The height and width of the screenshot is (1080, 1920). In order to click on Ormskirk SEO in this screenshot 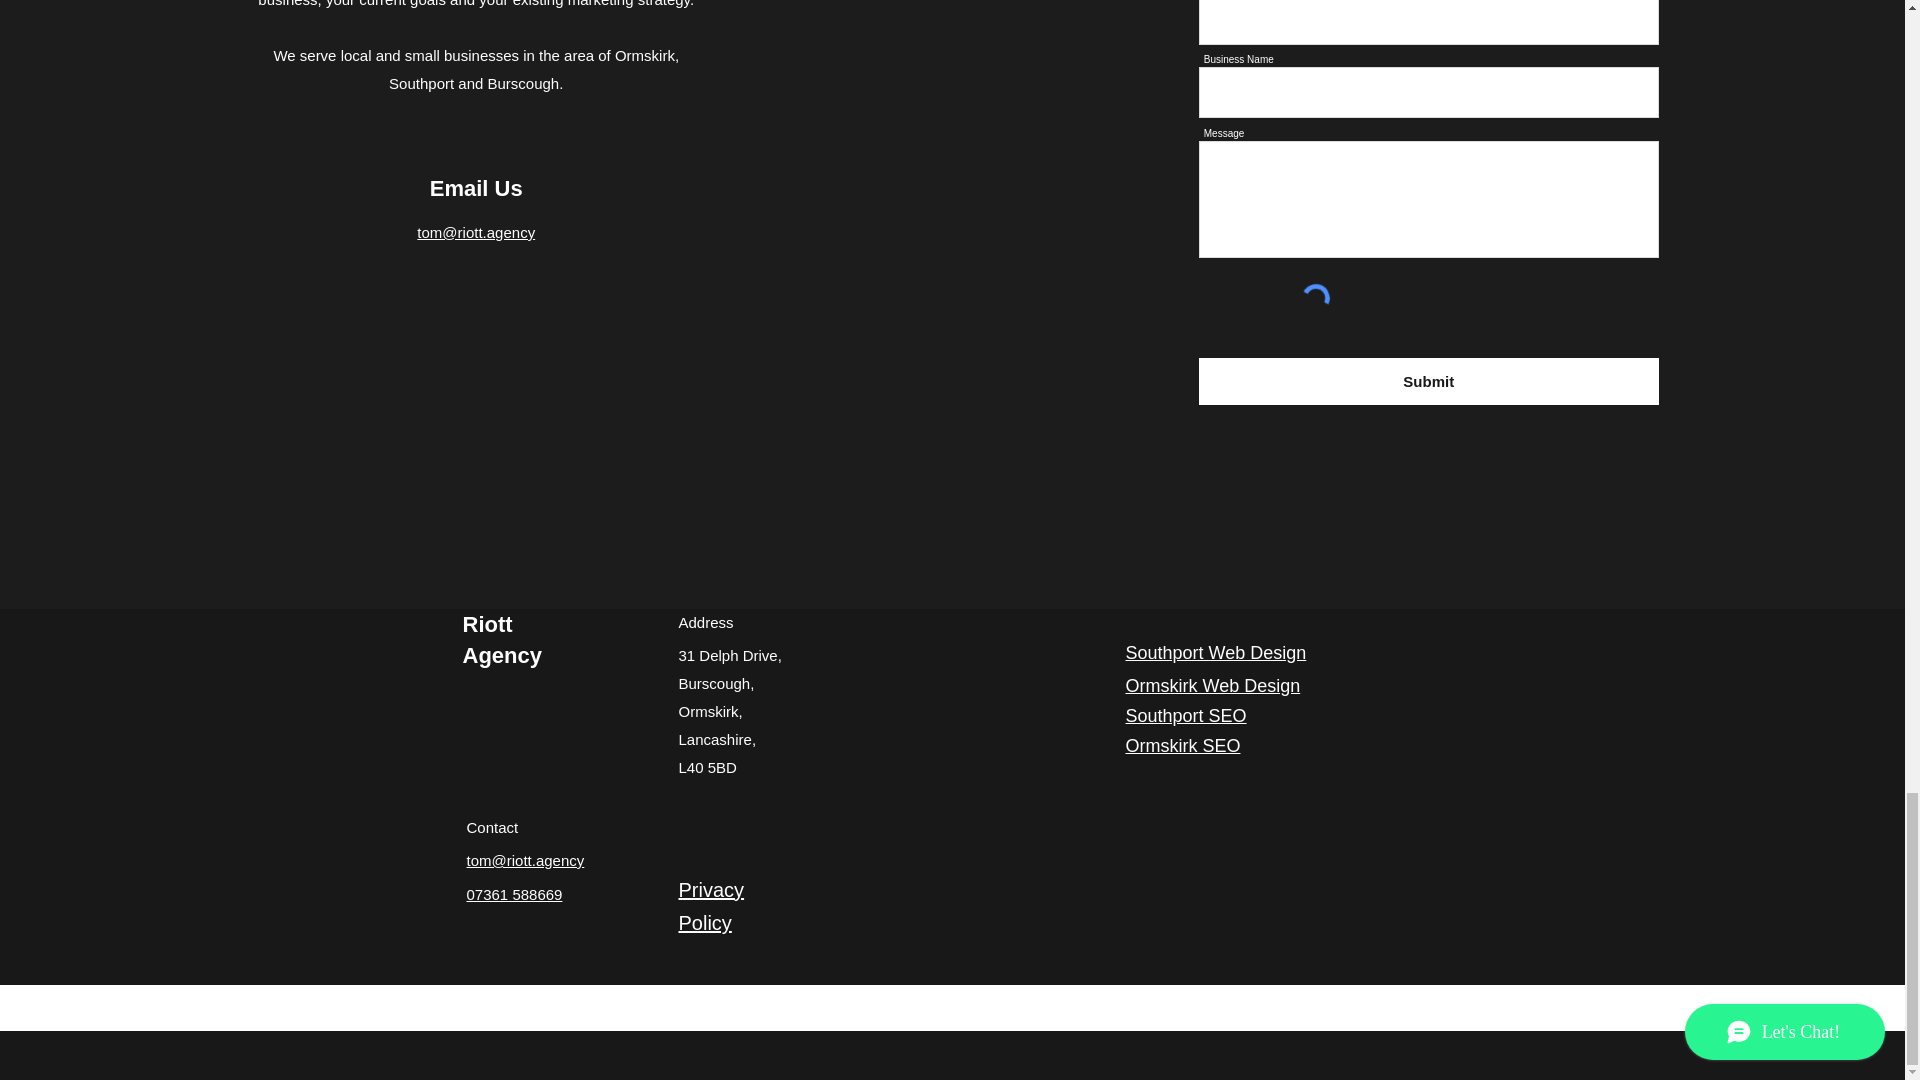, I will do `click(1182, 746)`.